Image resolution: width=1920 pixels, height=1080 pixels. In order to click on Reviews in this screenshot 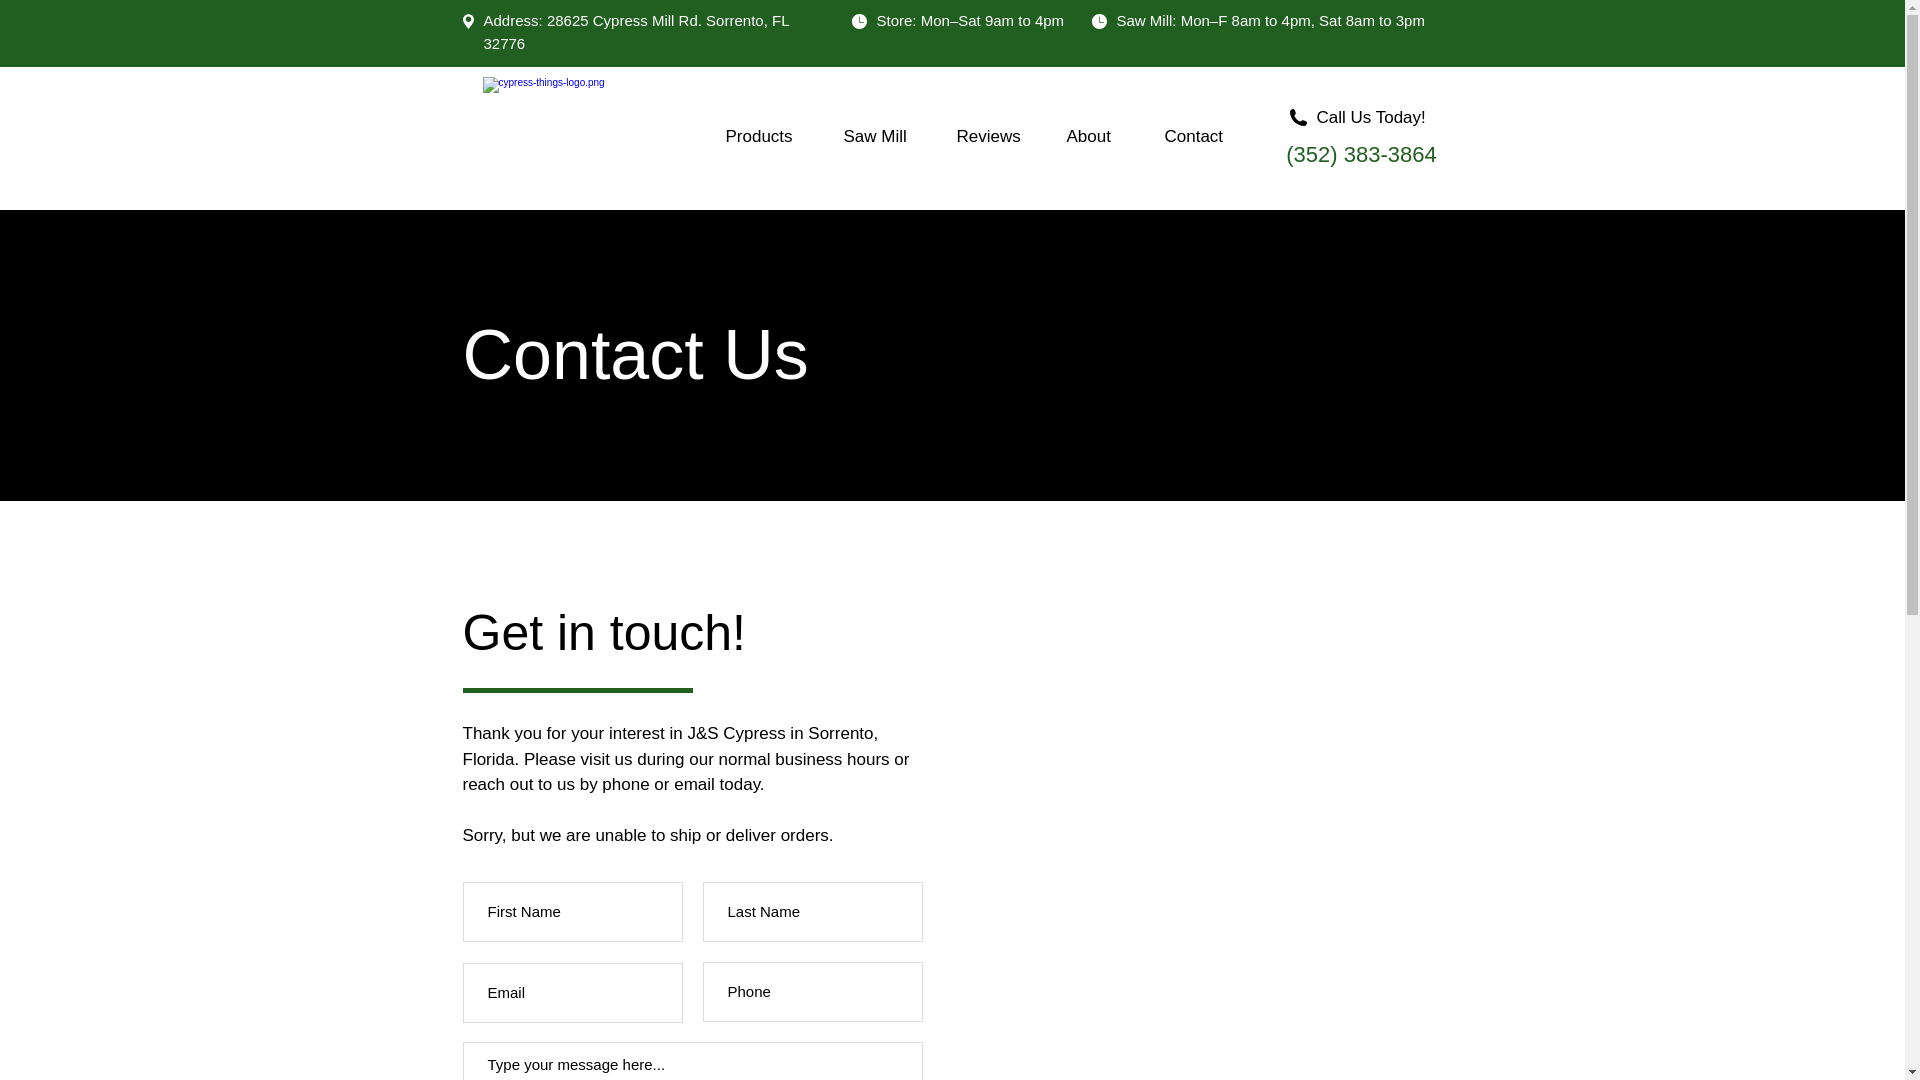, I will do `click(997, 137)`.